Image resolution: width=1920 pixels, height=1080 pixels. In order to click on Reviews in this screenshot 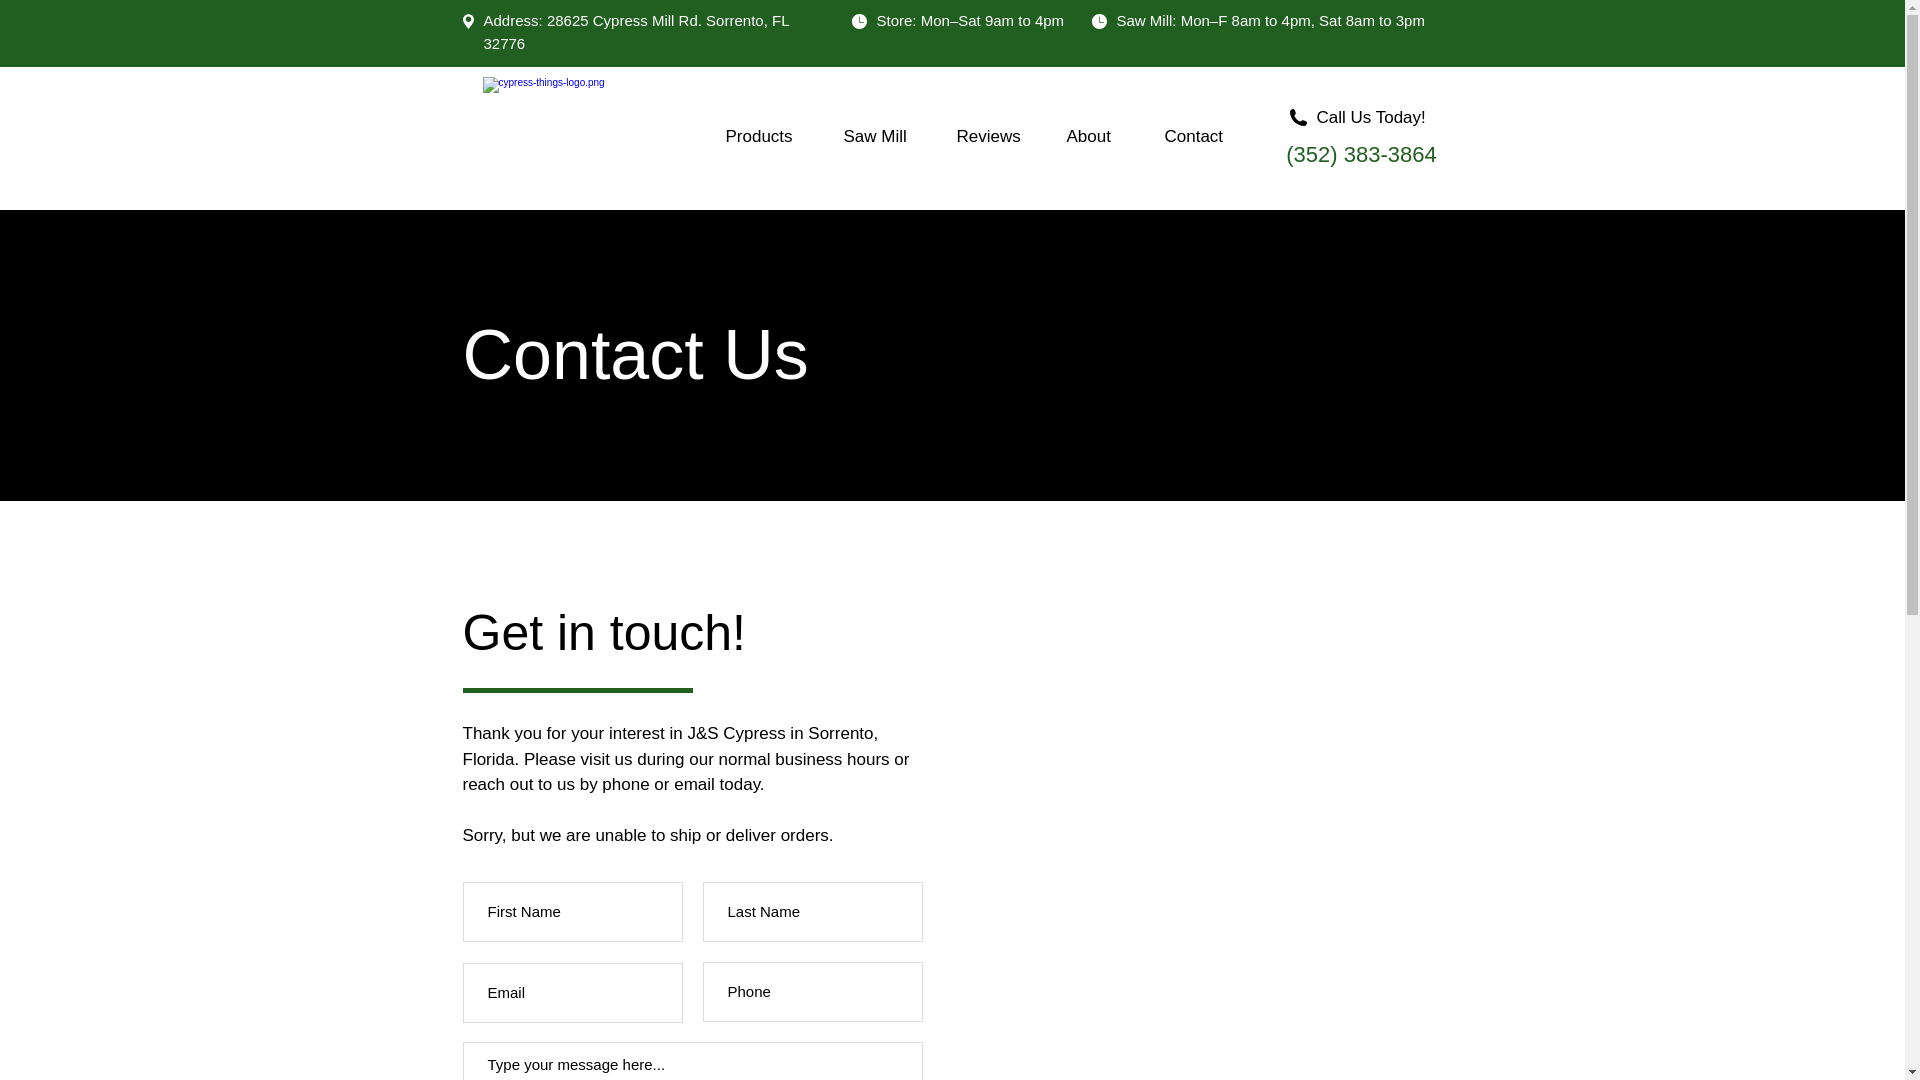, I will do `click(997, 137)`.